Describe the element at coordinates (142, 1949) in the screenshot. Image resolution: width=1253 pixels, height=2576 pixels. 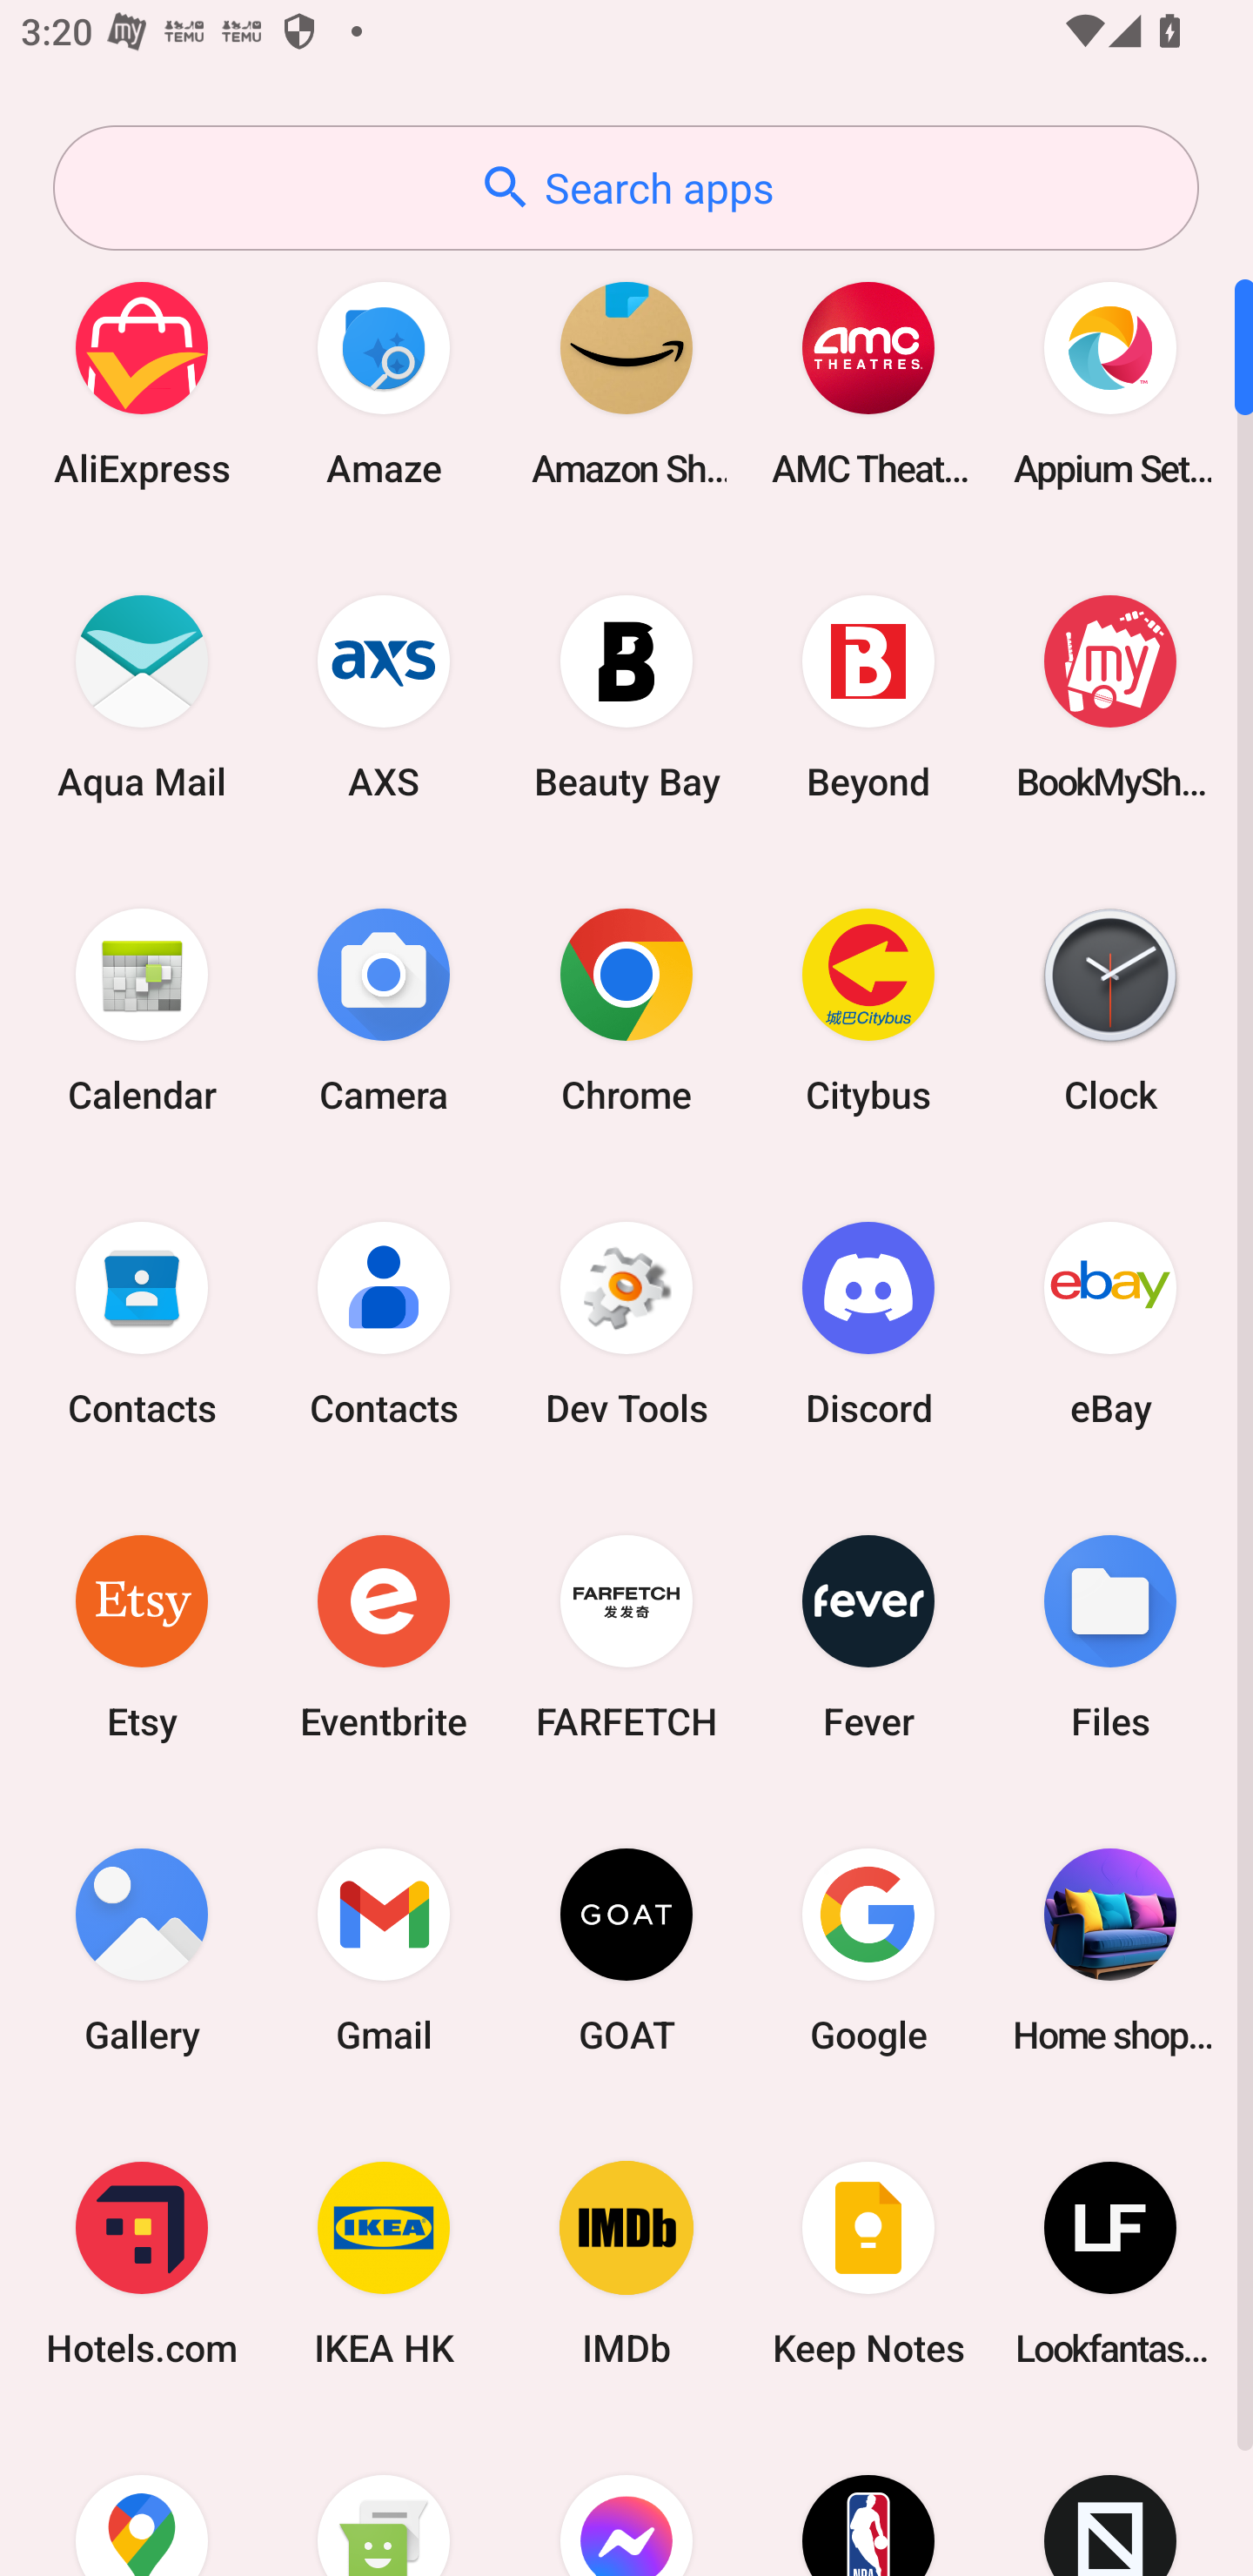
I see `Gallery` at that location.